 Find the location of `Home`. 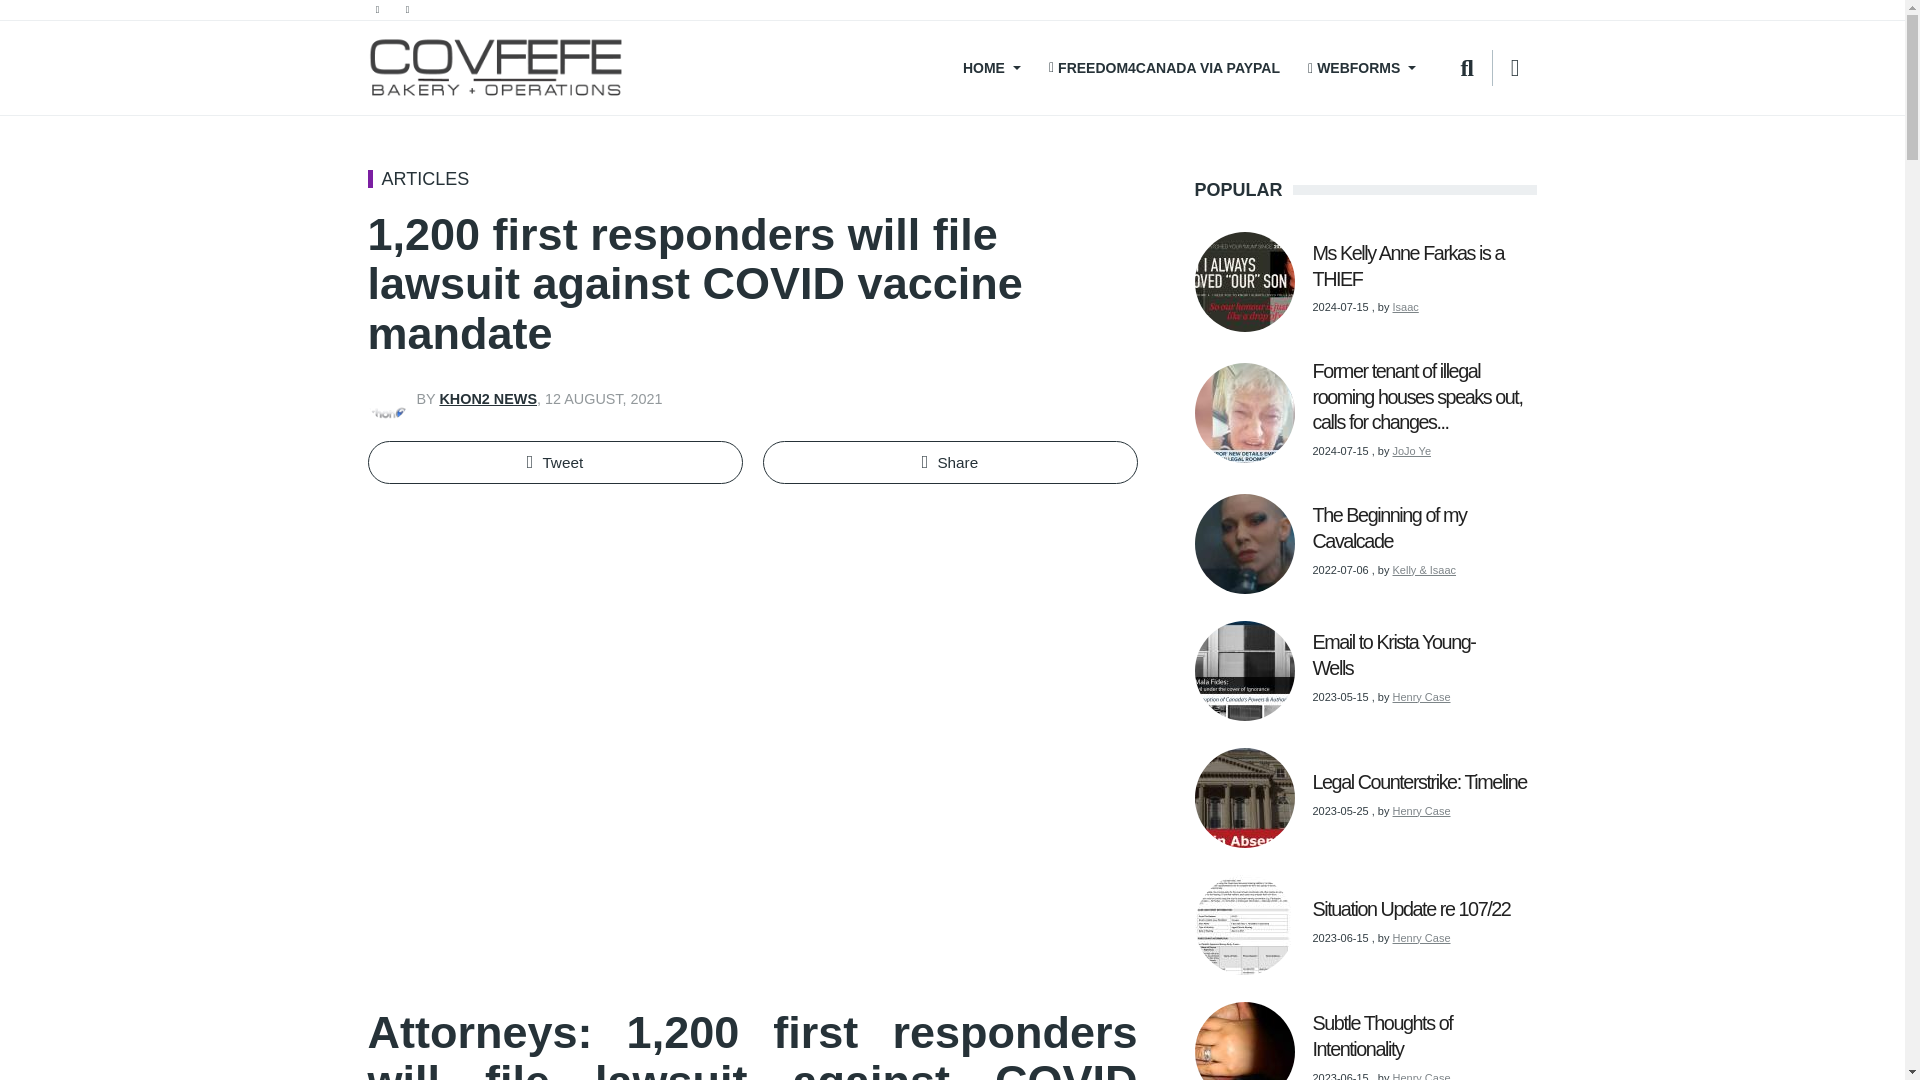

Home is located at coordinates (496, 68).